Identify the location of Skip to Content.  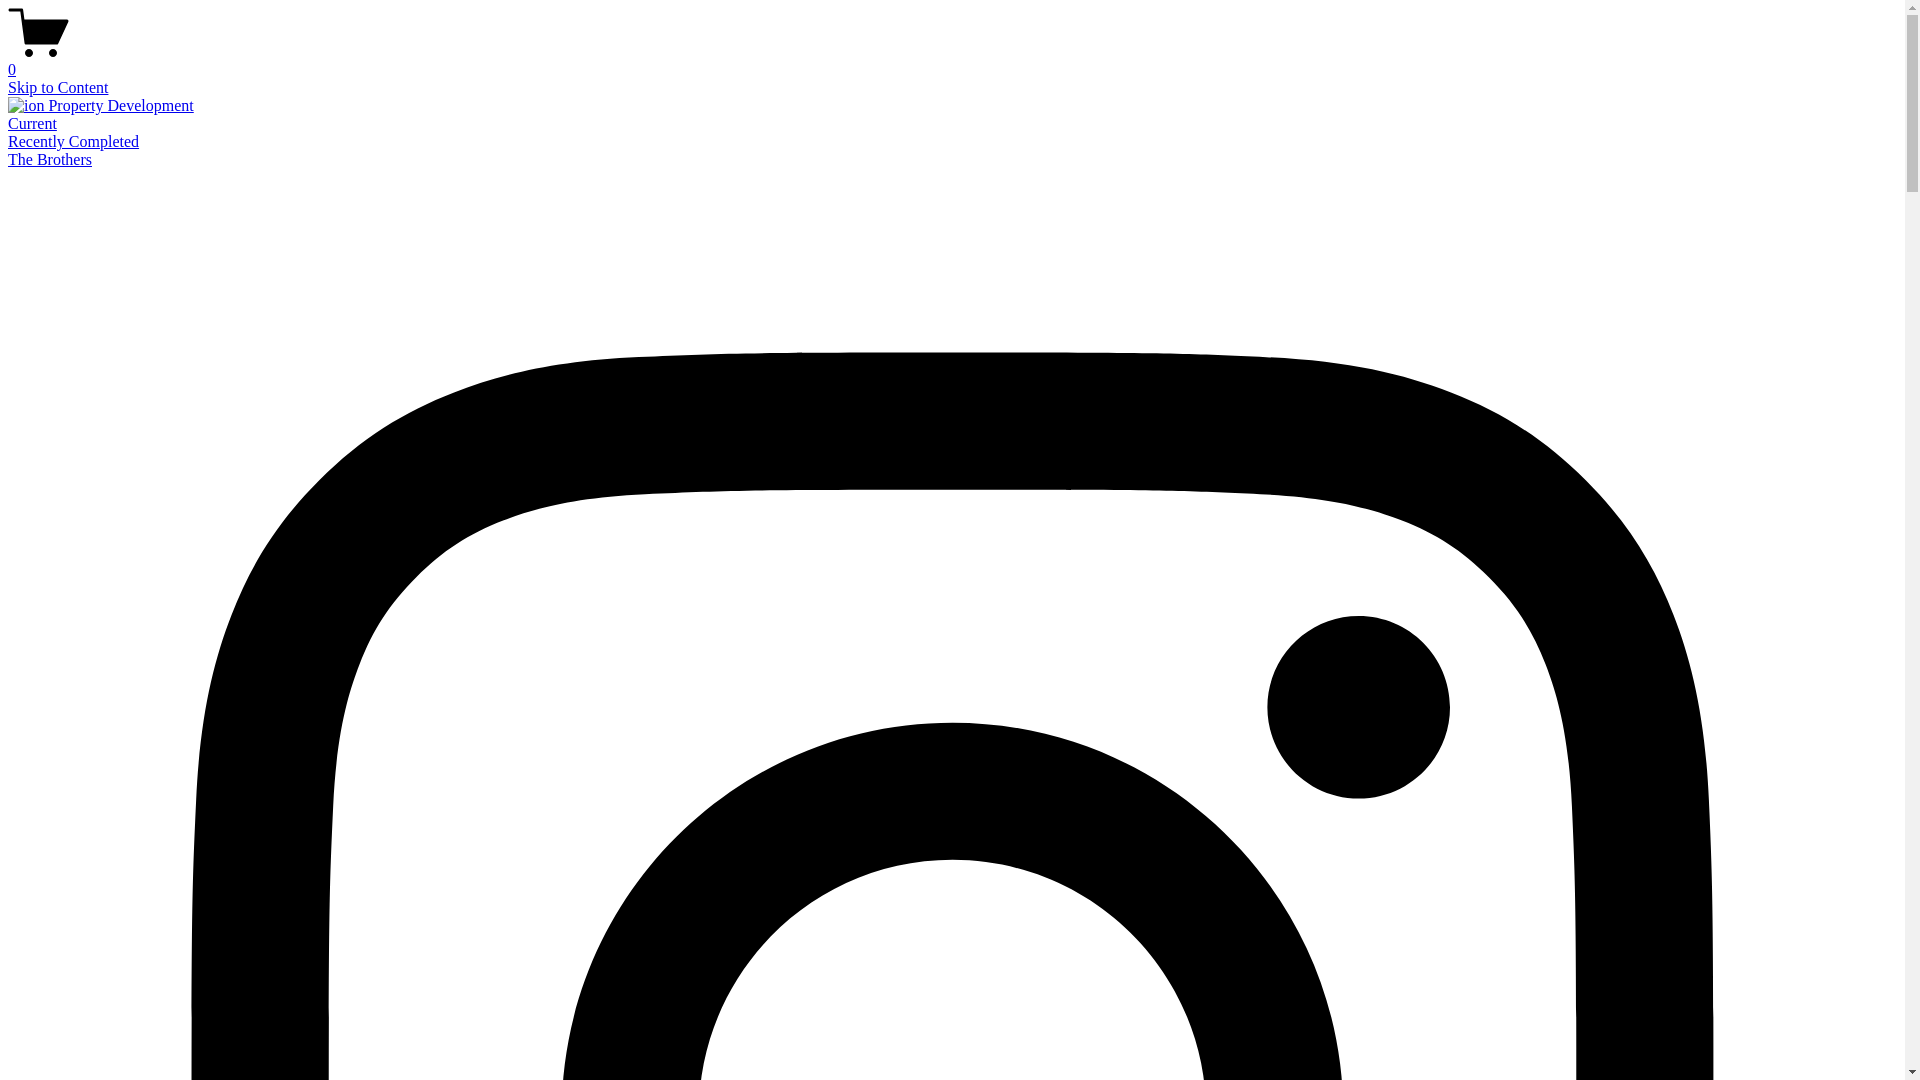
(58, 88).